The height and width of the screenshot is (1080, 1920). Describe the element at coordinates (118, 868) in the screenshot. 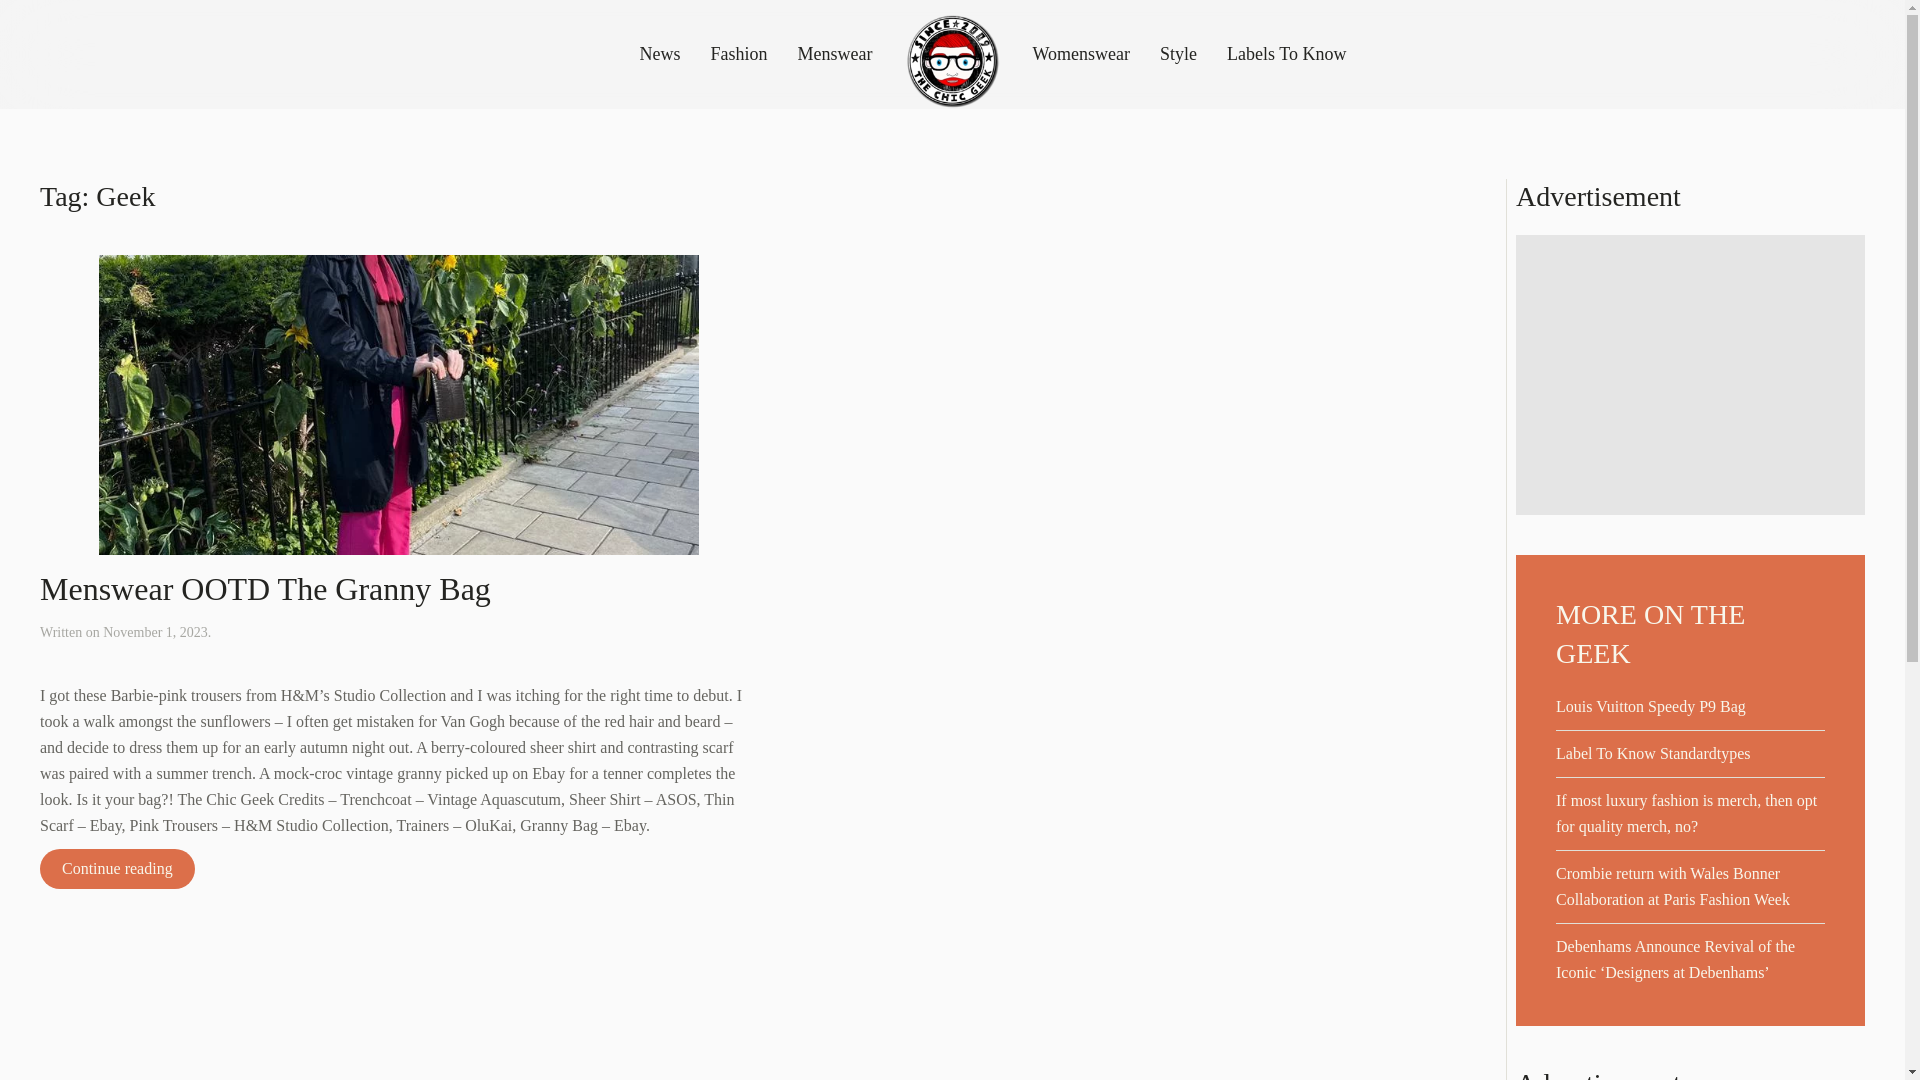

I see `Continue reading` at that location.